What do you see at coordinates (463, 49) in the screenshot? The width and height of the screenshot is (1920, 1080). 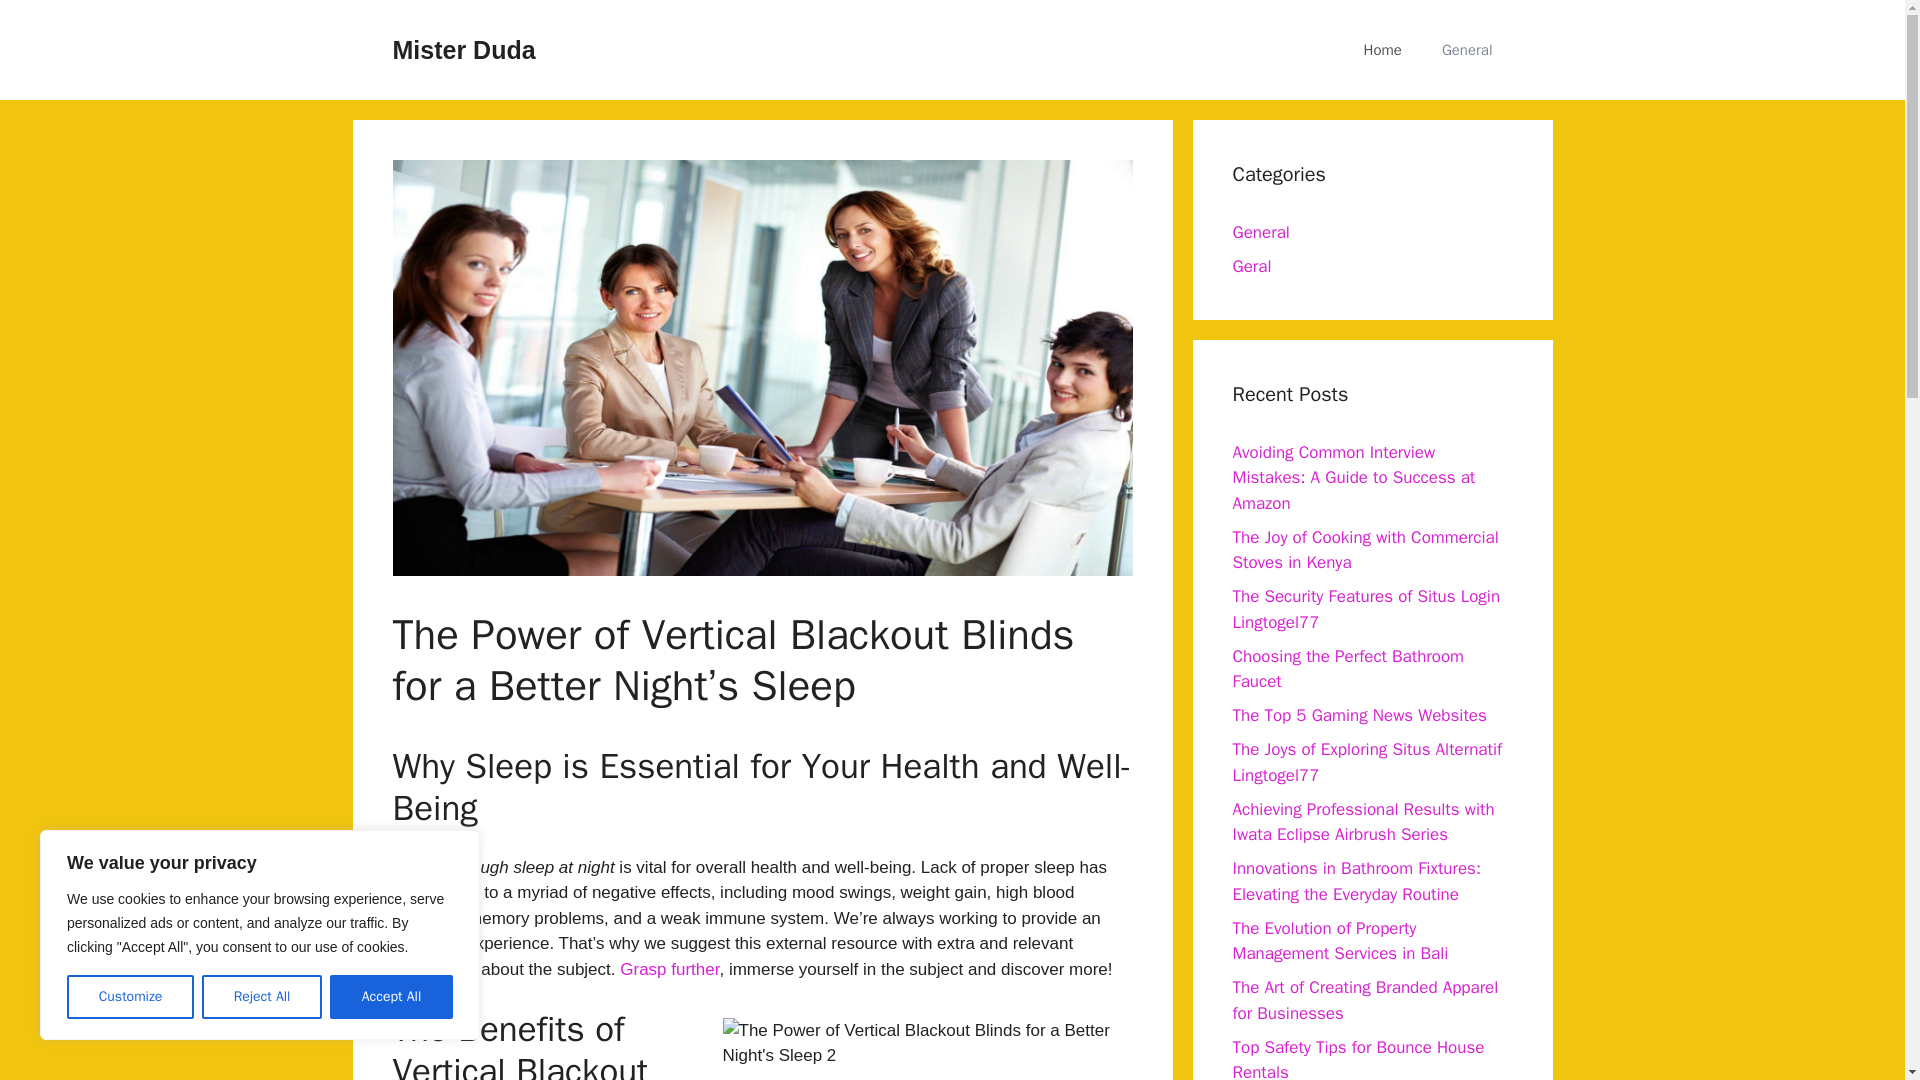 I see `Mister Duda` at bounding box center [463, 49].